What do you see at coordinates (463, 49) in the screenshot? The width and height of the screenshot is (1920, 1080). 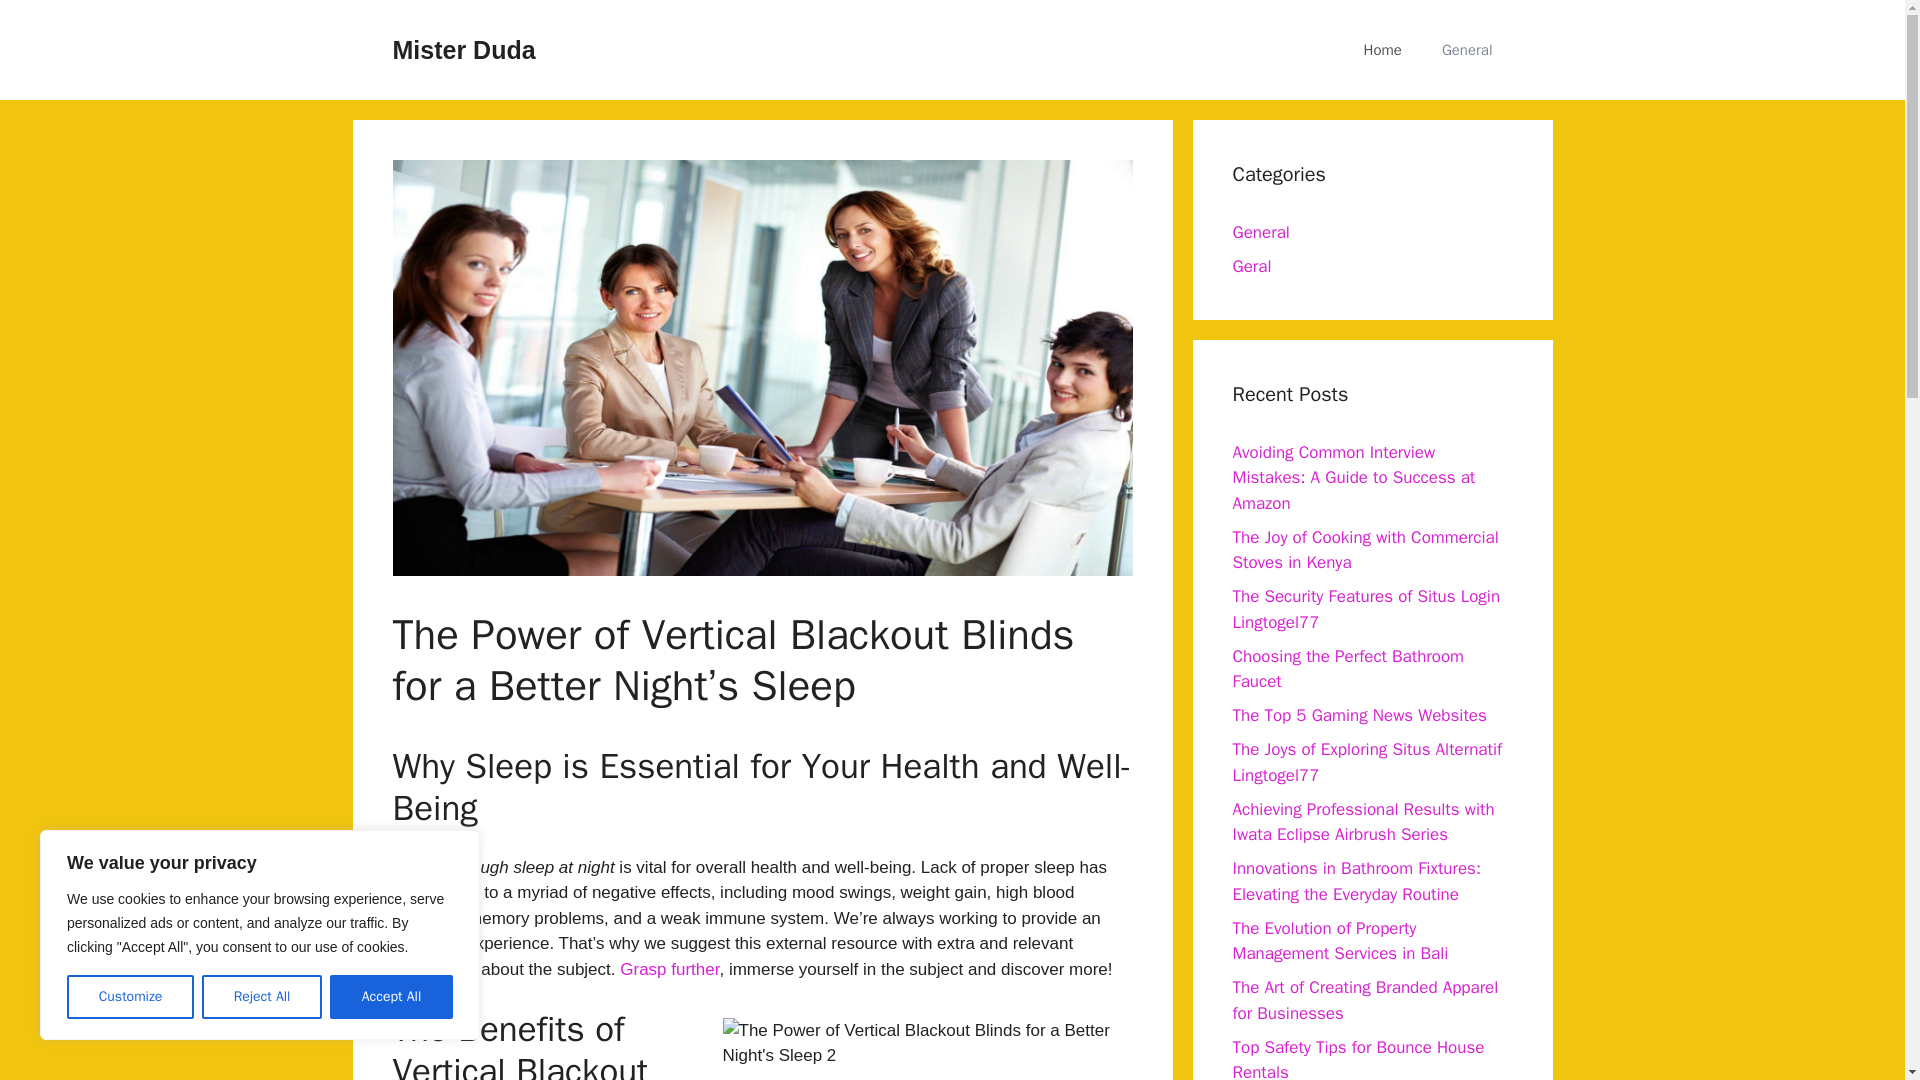 I see `Mister Duda` at bounding box center [463, 49].